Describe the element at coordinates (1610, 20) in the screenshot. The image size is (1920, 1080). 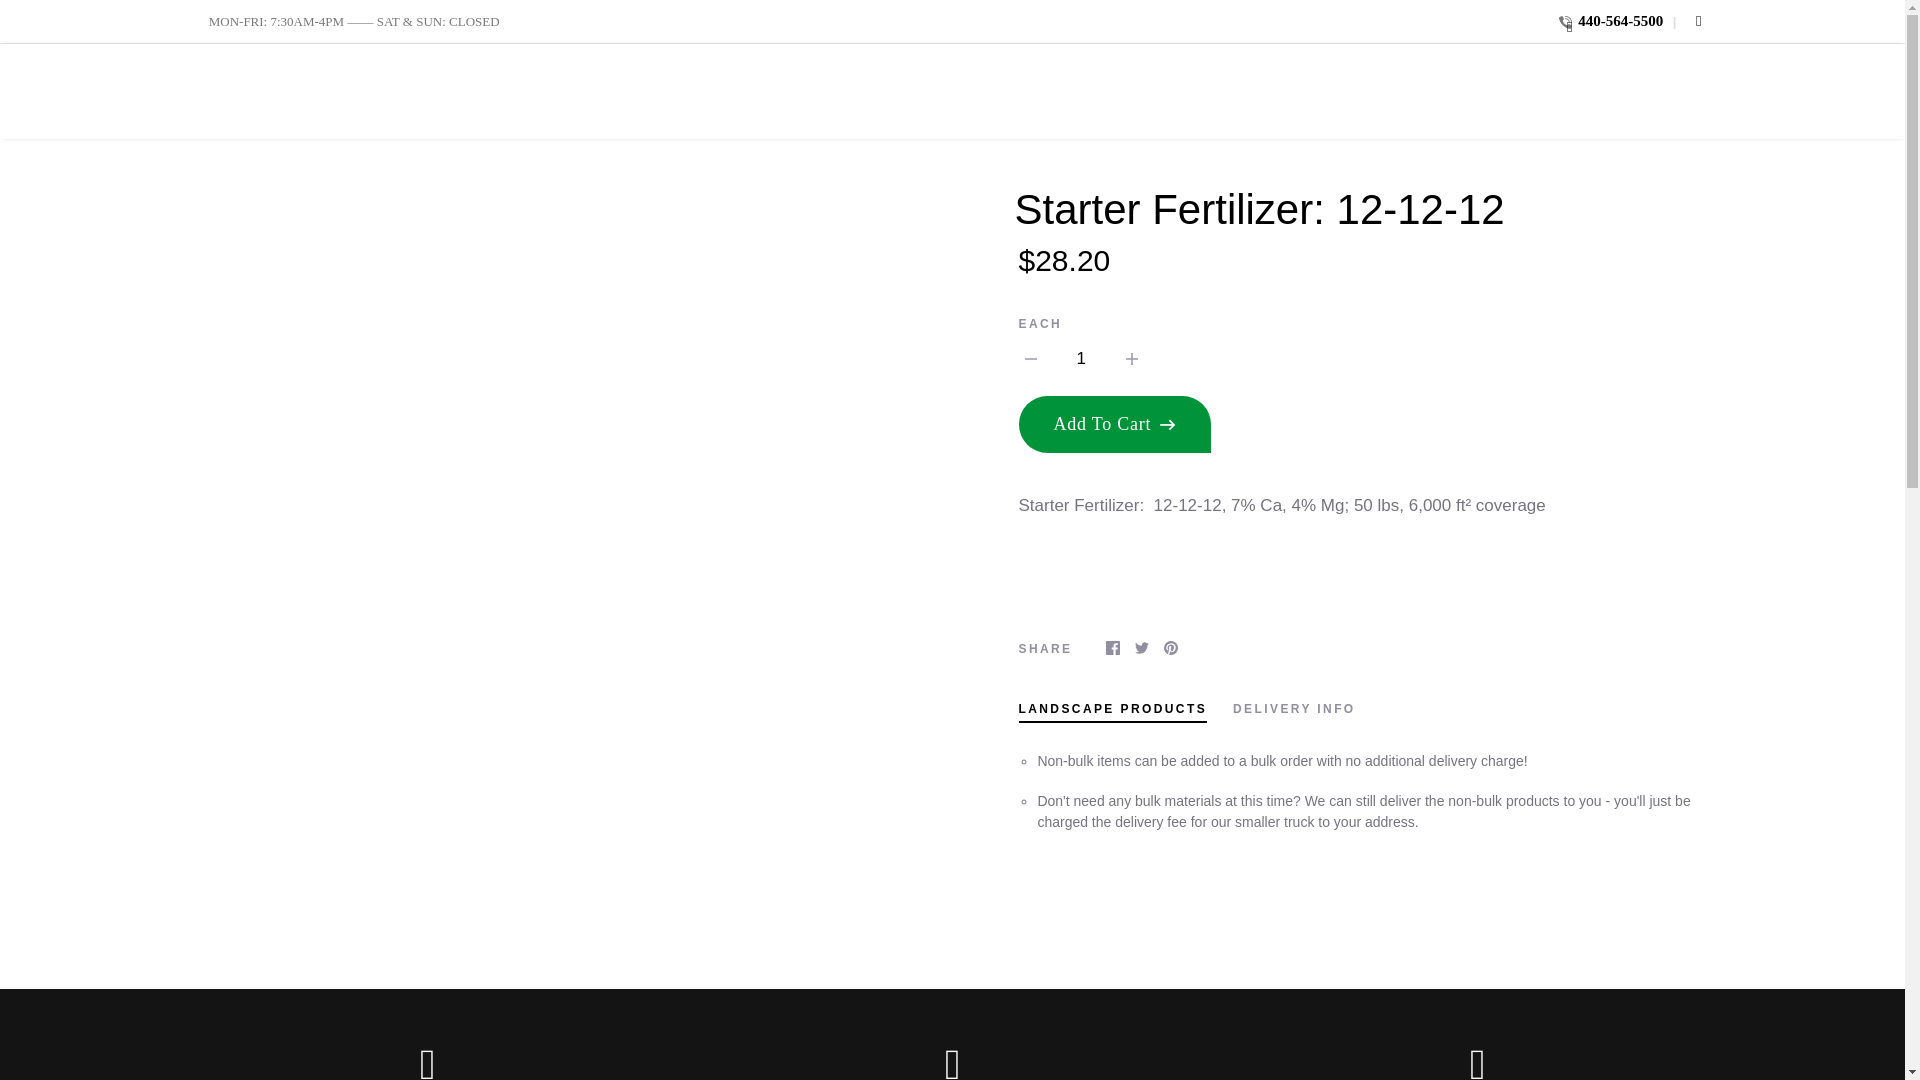
I see `440-564-5500` at that location.